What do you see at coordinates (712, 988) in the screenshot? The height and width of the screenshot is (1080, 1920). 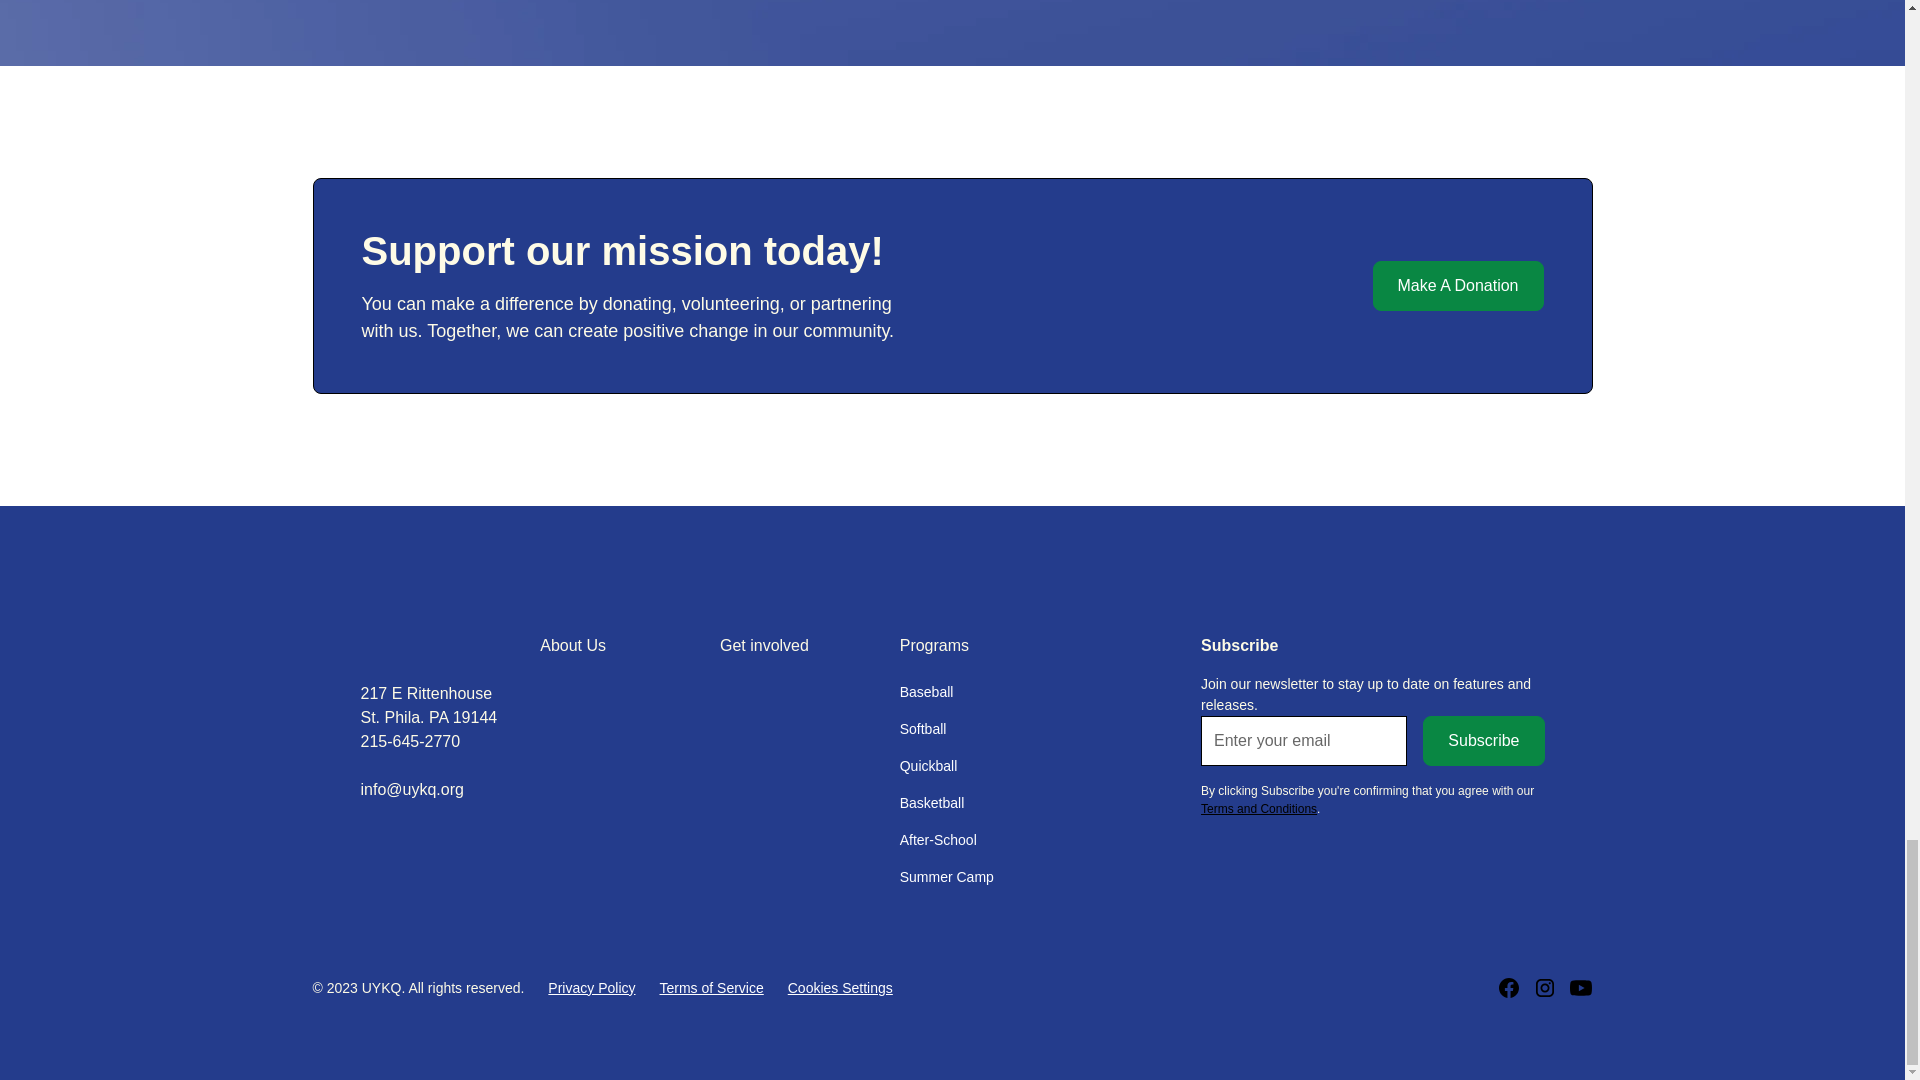 I see `Terms of Service` at bounding box center [712, 988].